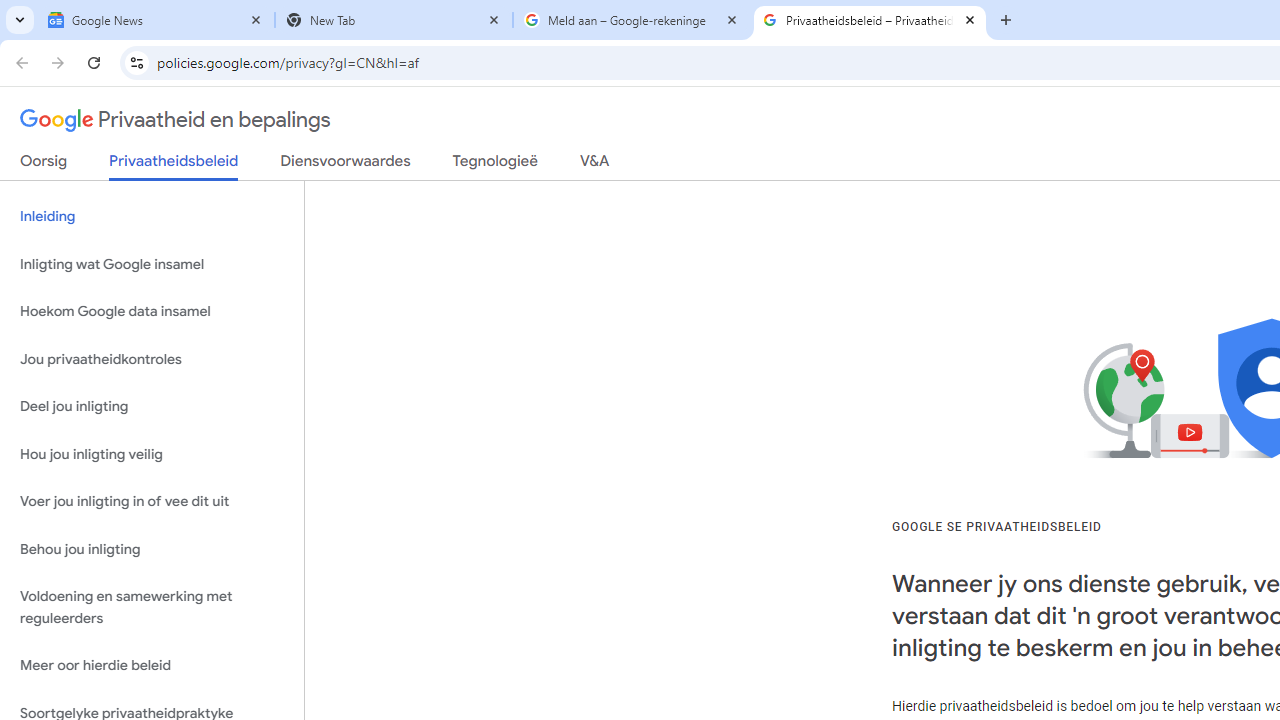 Image resolution: width=1280 pixels, height=720 pixels. Describe the element at coordinates (152, 502) in the screenshot. I see `Voer jou inligting in of vee dit uit` at that location.